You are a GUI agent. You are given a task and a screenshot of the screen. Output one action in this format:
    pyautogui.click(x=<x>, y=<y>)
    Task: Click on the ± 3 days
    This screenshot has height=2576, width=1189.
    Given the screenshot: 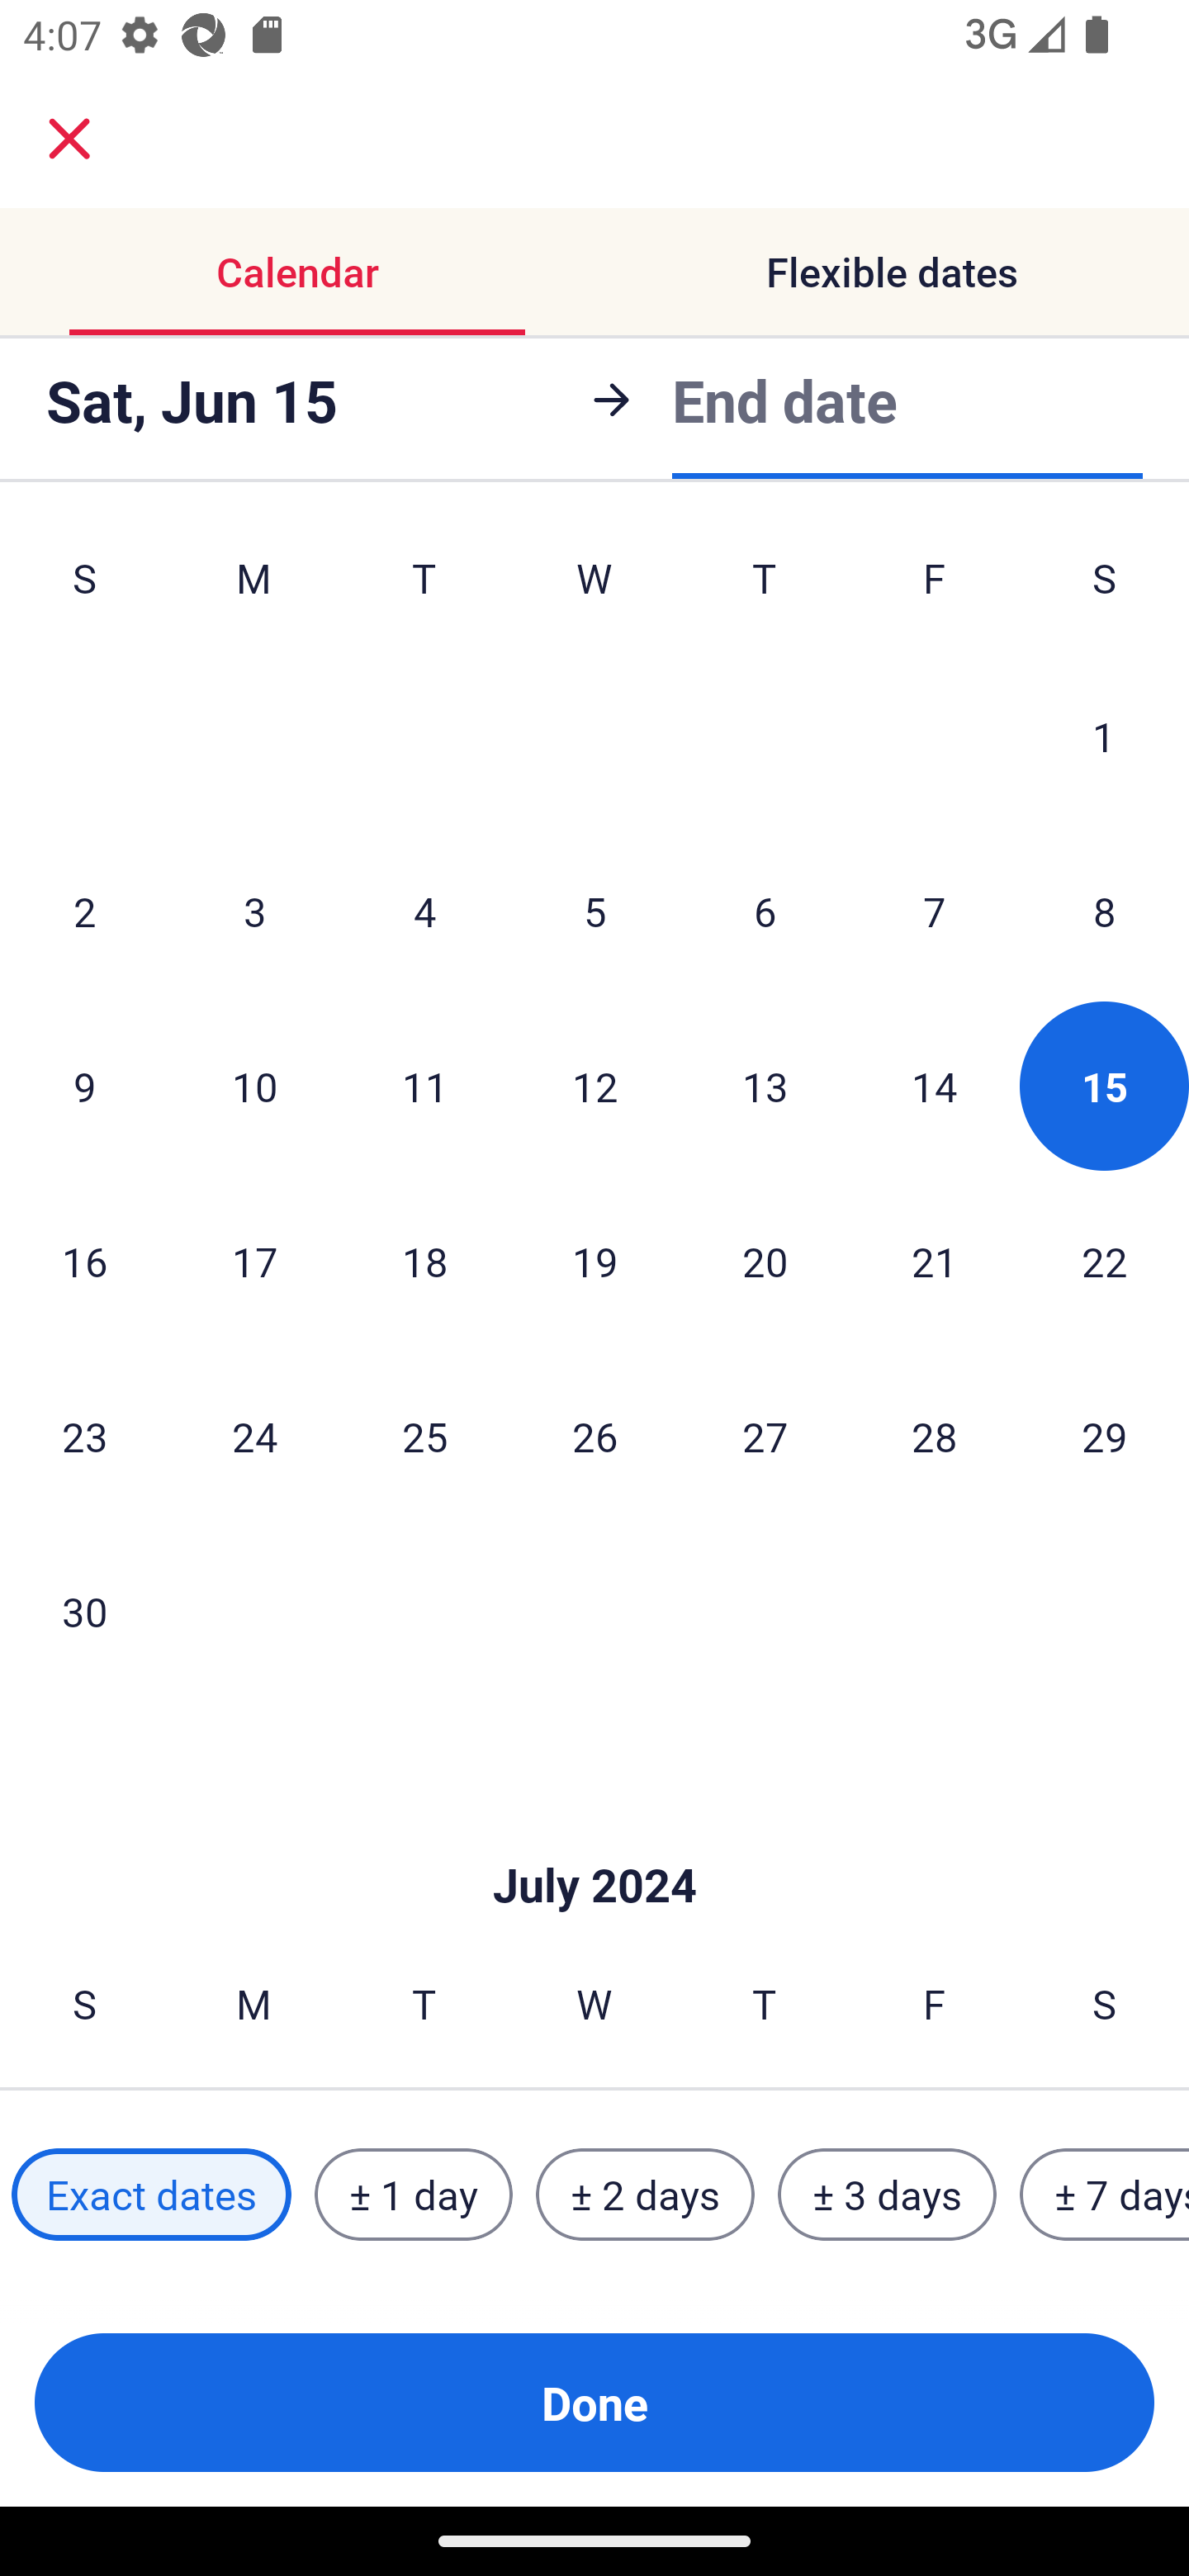 What is the action you would take?
    pyautogui.click(x=887, y=2195)
    